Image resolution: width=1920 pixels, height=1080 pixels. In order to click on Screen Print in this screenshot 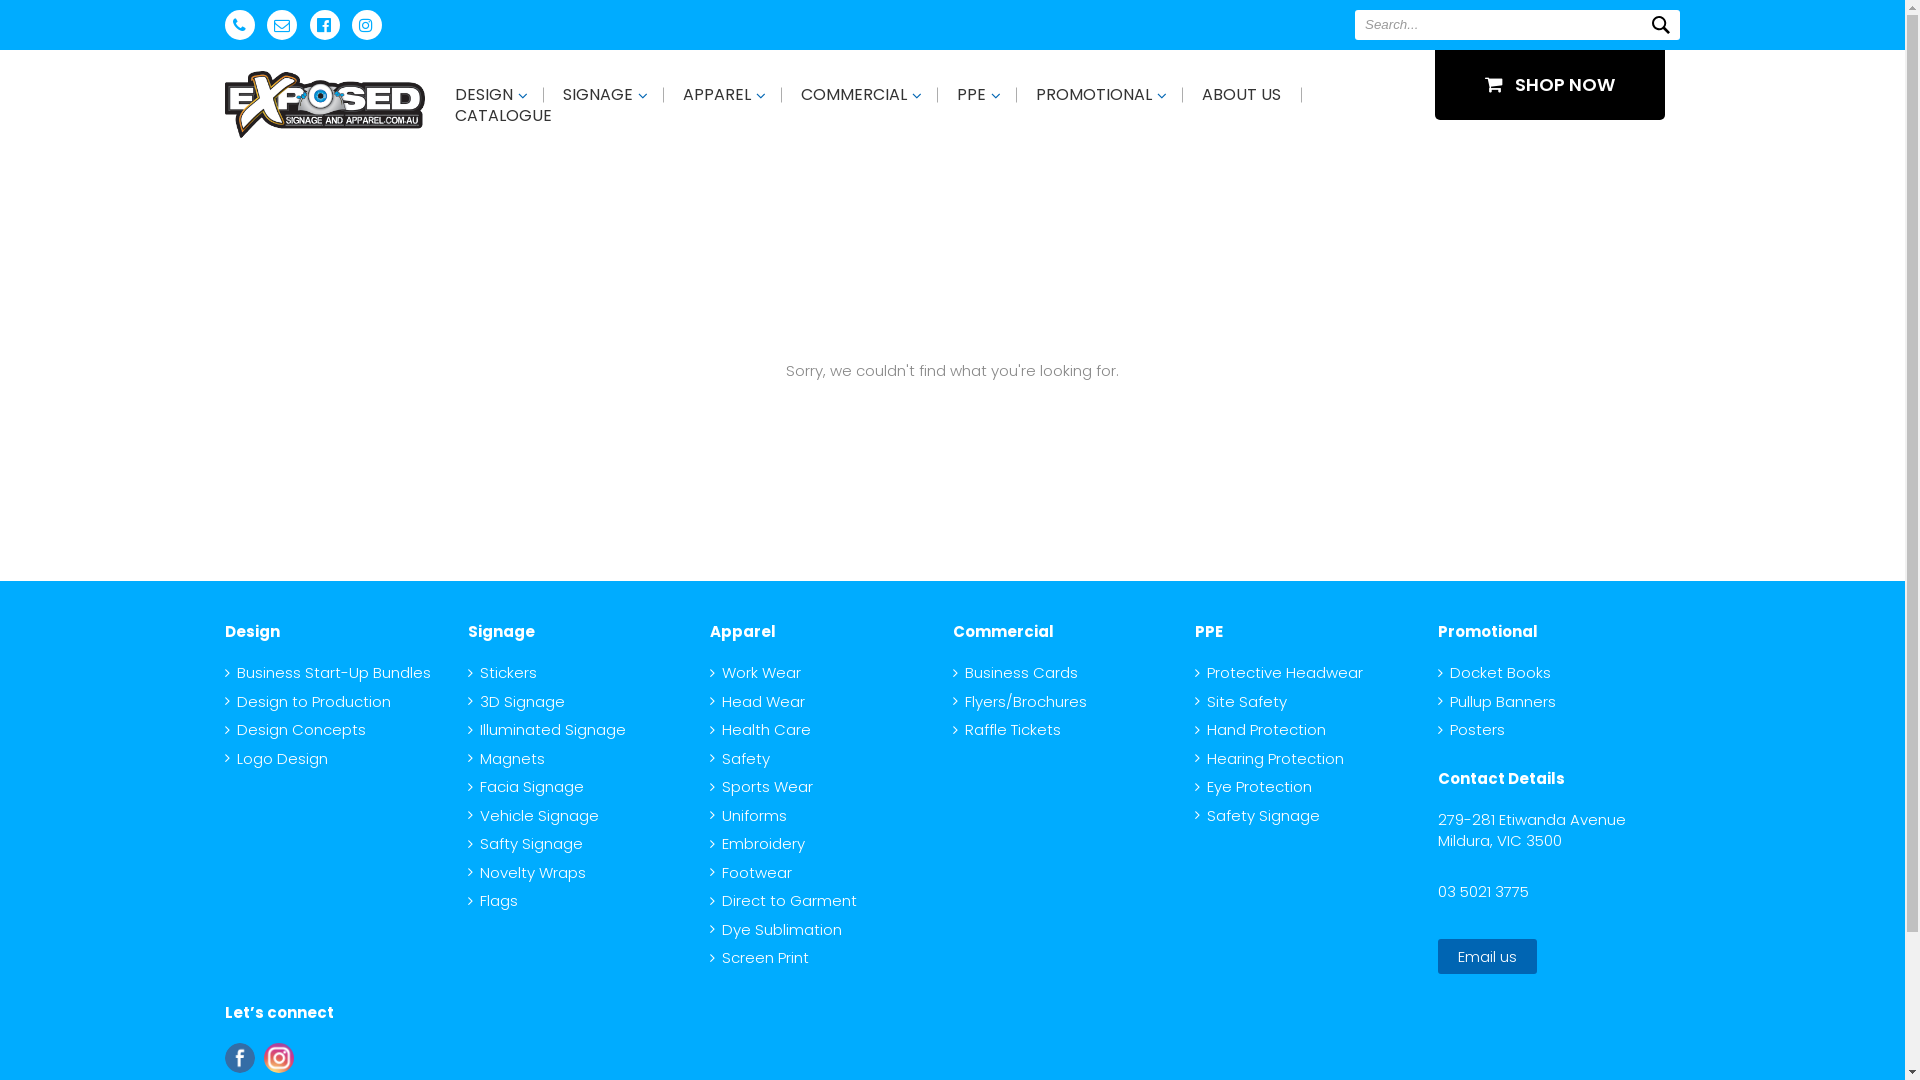, I will do `click(760, 958)`.